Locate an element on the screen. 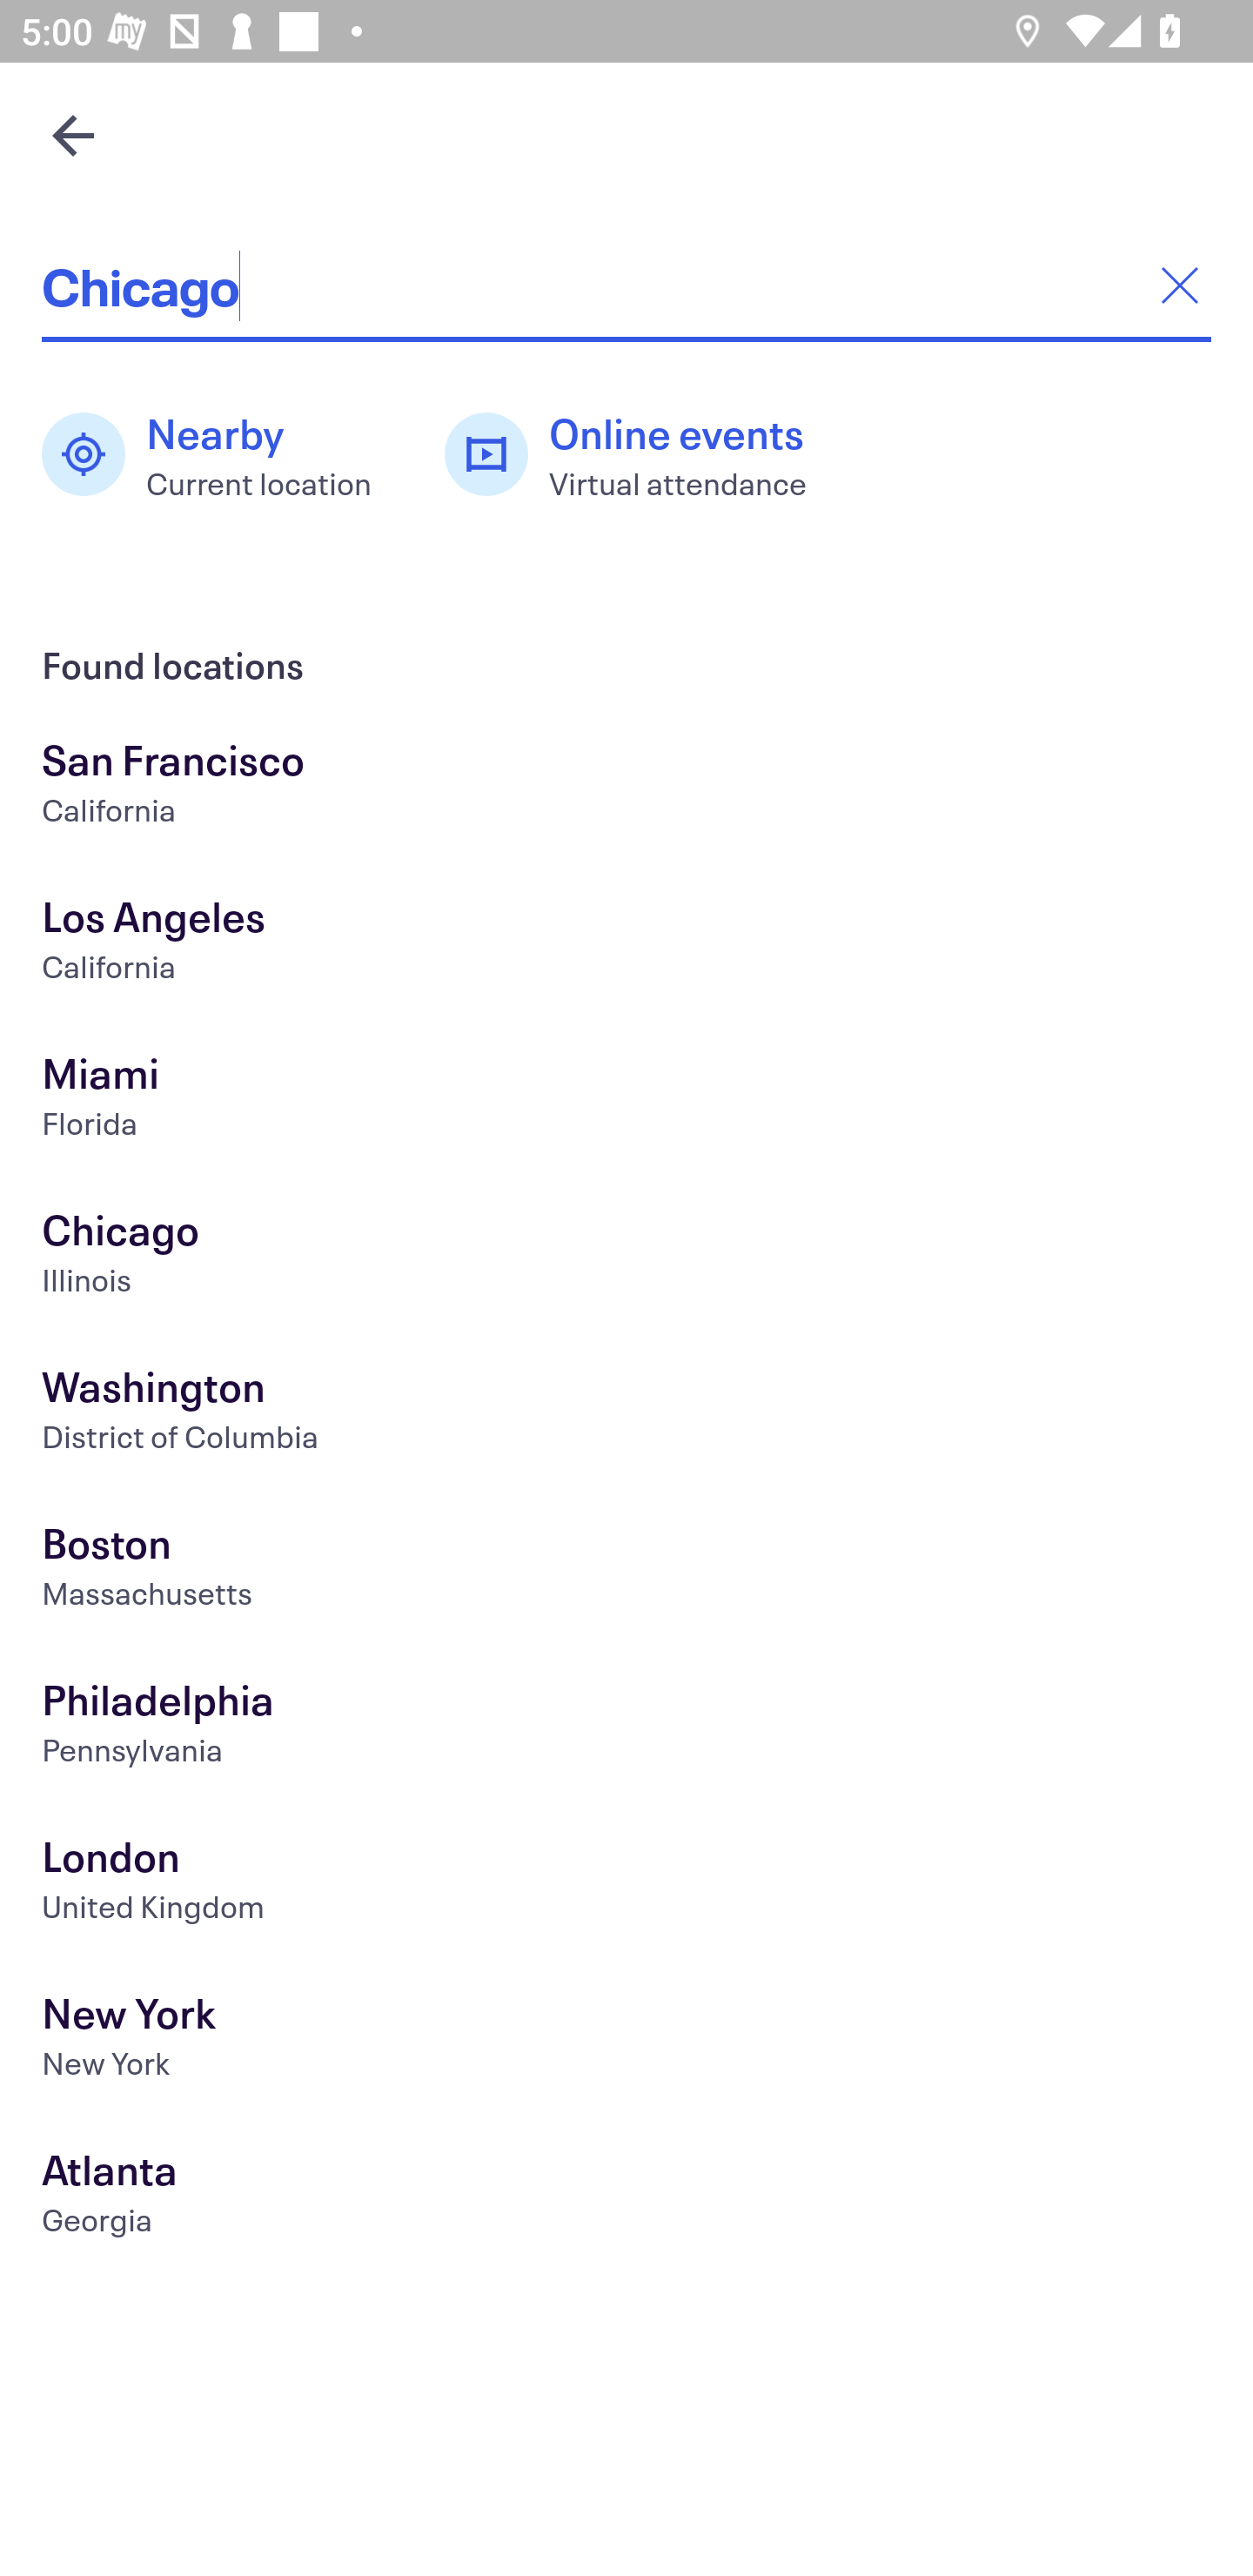  Online events Virtual attendance is located at coordinates (641, 454).